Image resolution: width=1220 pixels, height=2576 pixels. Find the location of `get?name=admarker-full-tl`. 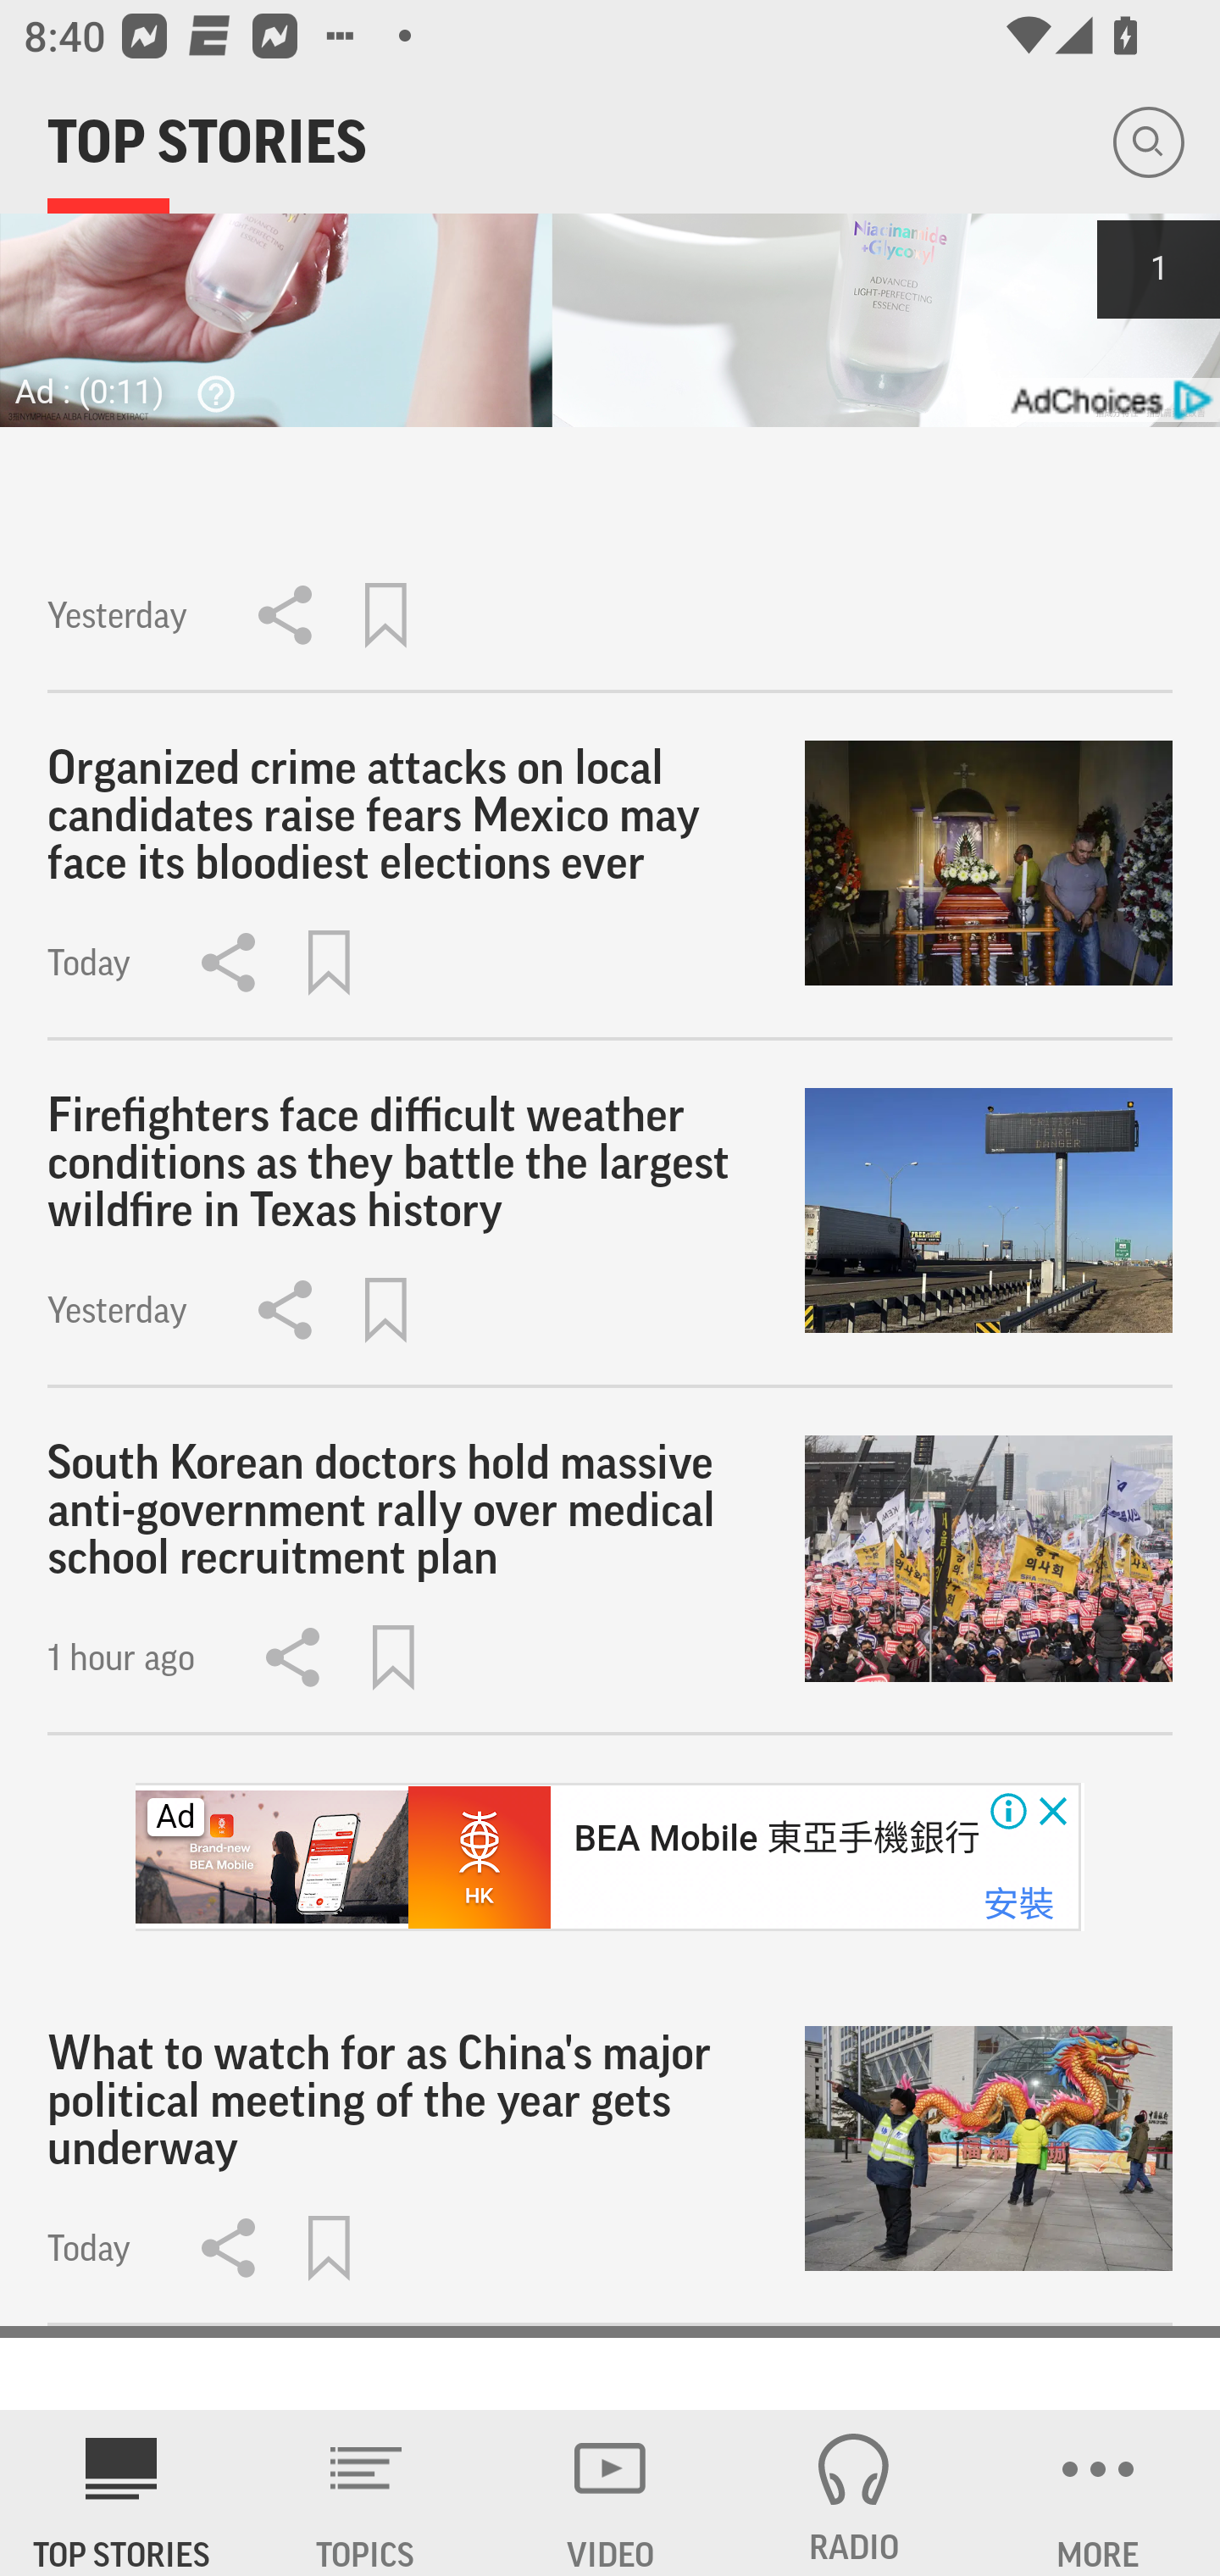

get?name=admarker-full-tl is located at coordinates (1108, 400).